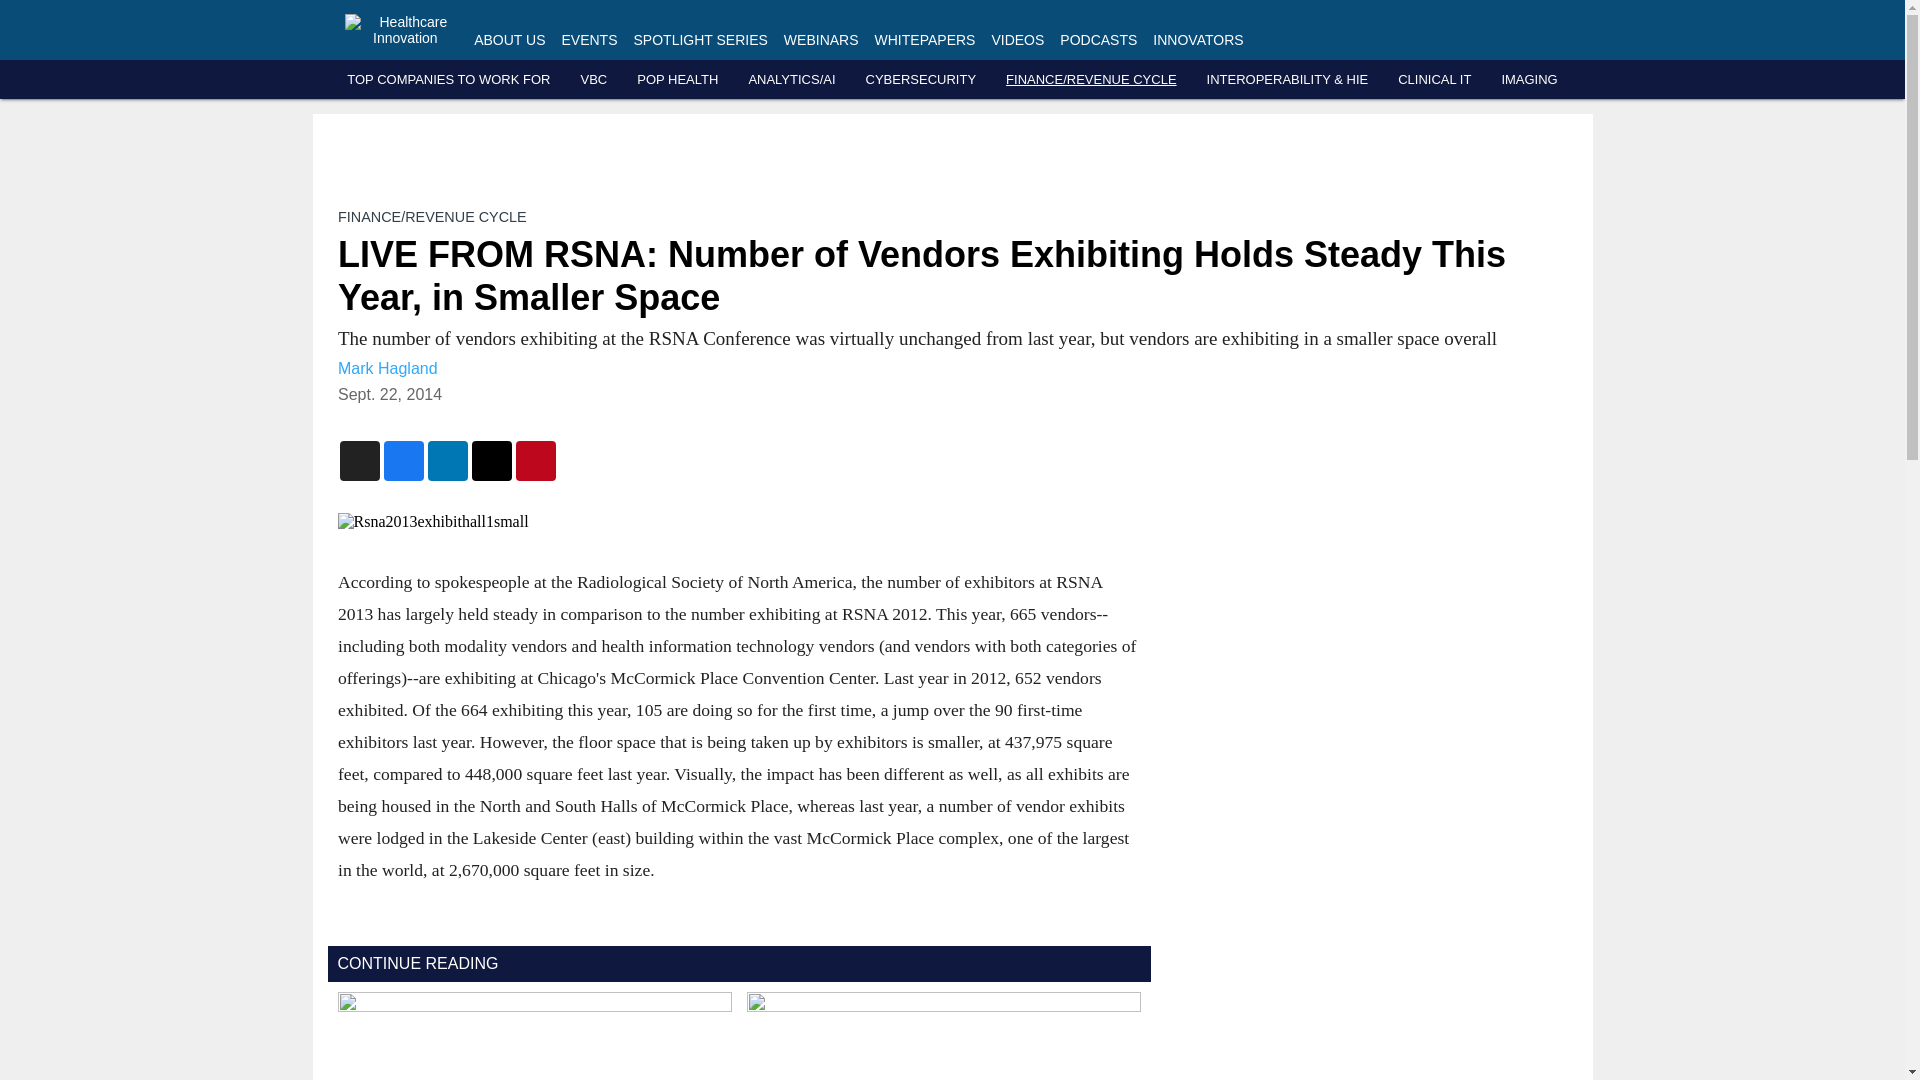 This screenshot has height=1080, width=1920. Describe the element at coordinates (700, 40) in the screenshot. I see `SPOTLIGHT SERIES` at that location.